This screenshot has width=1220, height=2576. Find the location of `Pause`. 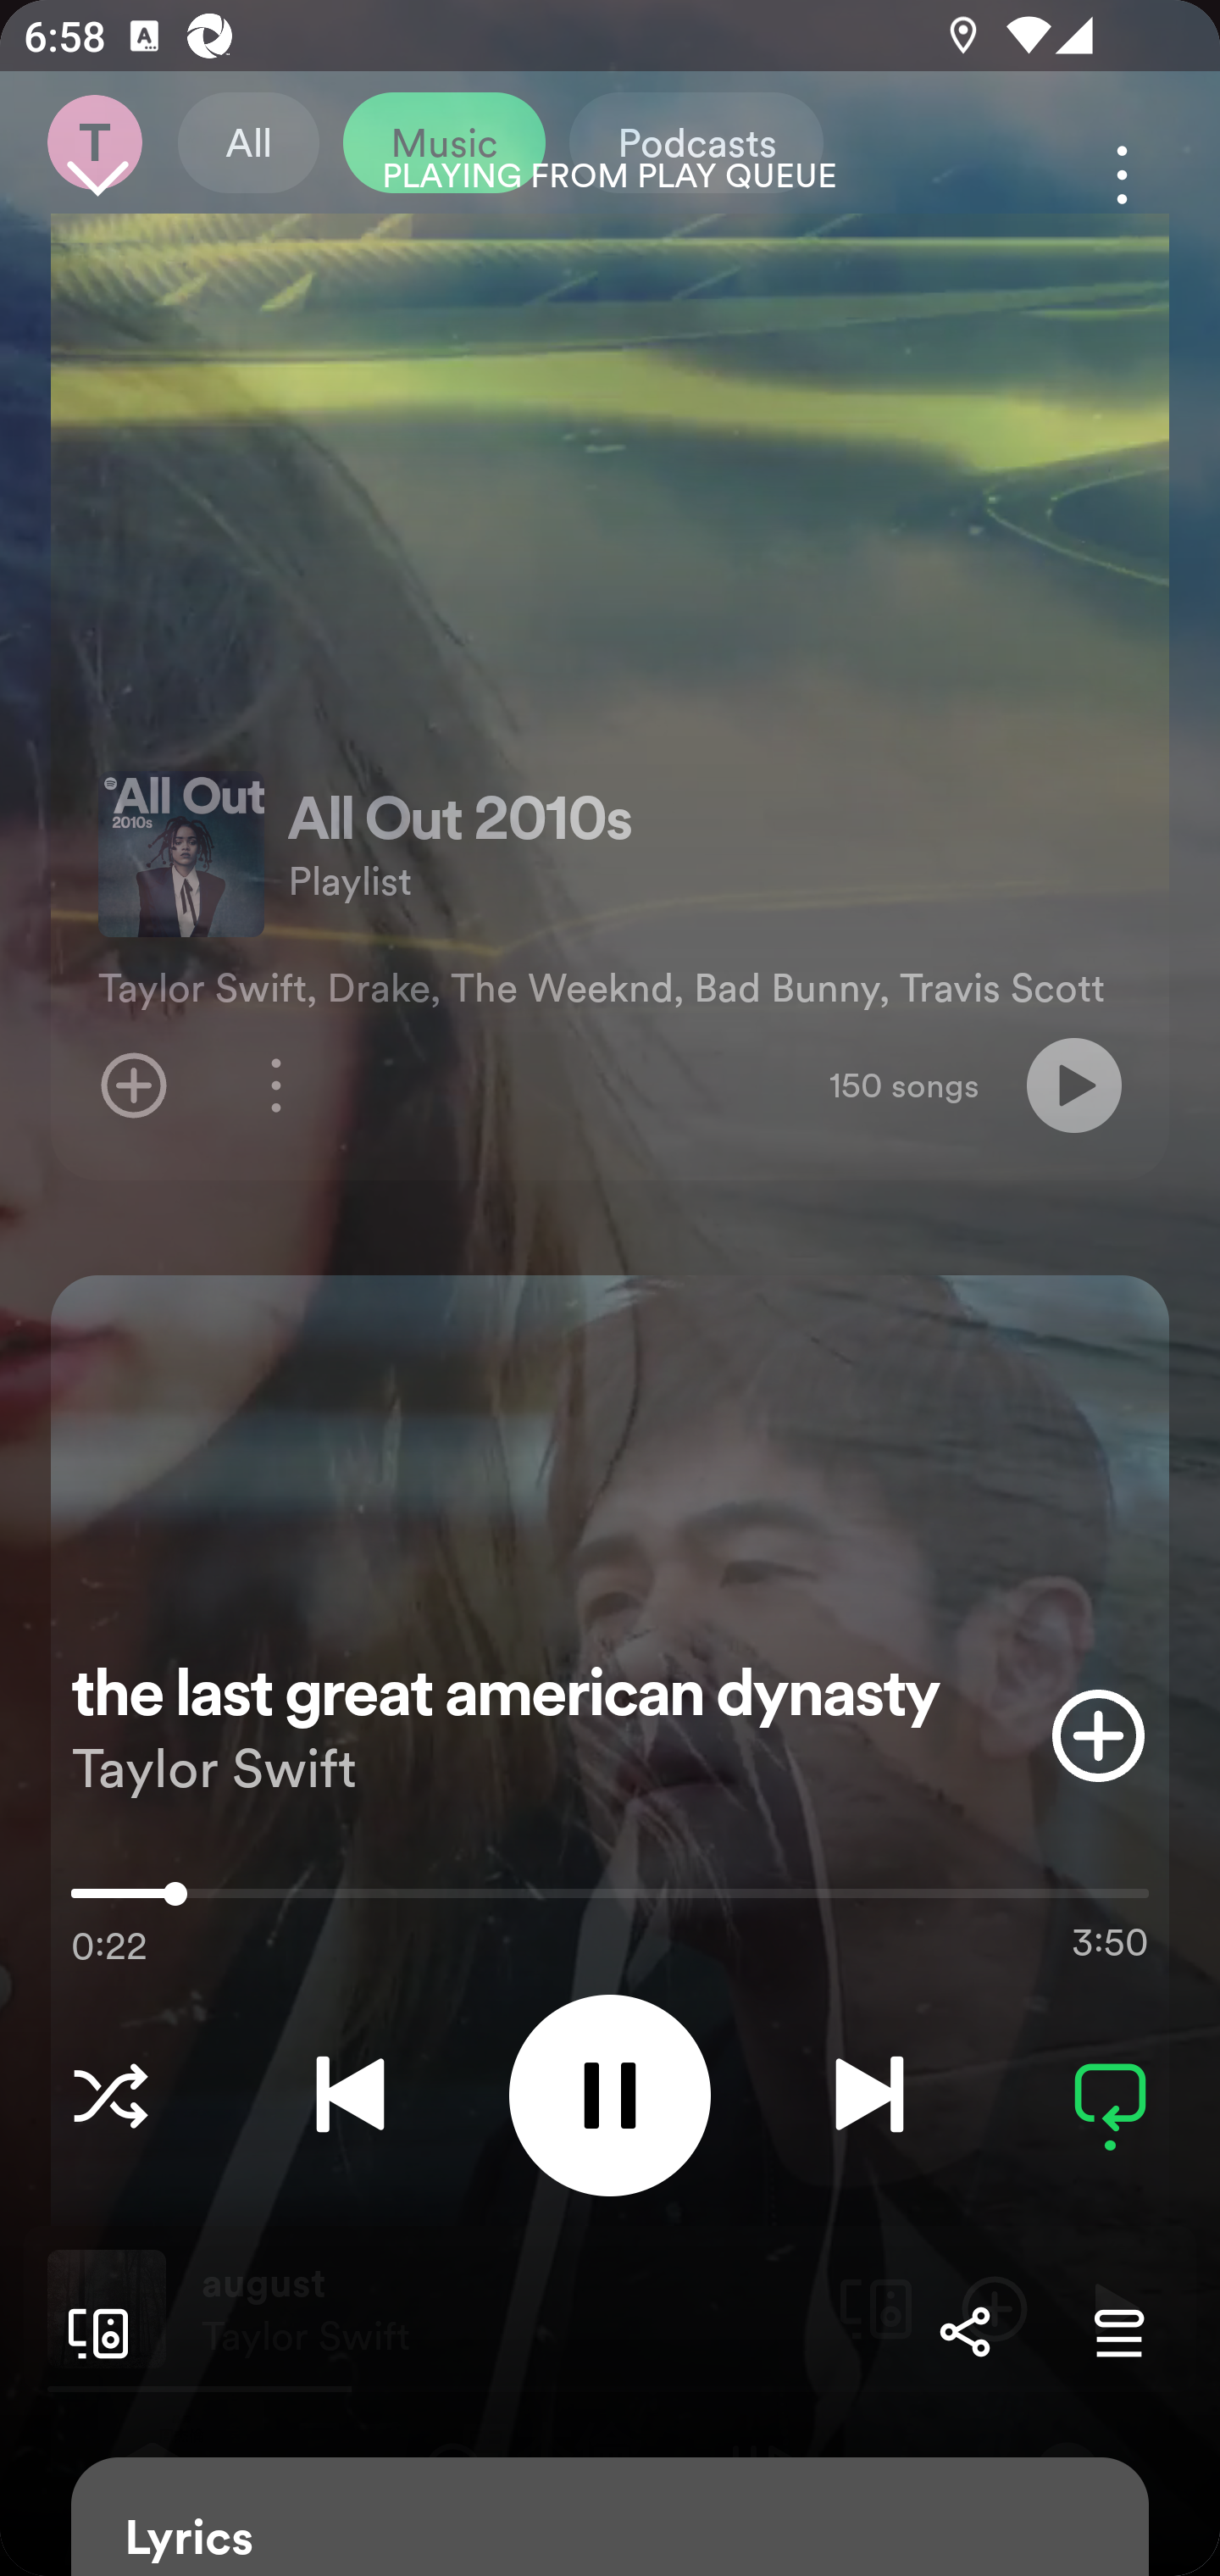

Pause is located at coordinates (610, 2095).